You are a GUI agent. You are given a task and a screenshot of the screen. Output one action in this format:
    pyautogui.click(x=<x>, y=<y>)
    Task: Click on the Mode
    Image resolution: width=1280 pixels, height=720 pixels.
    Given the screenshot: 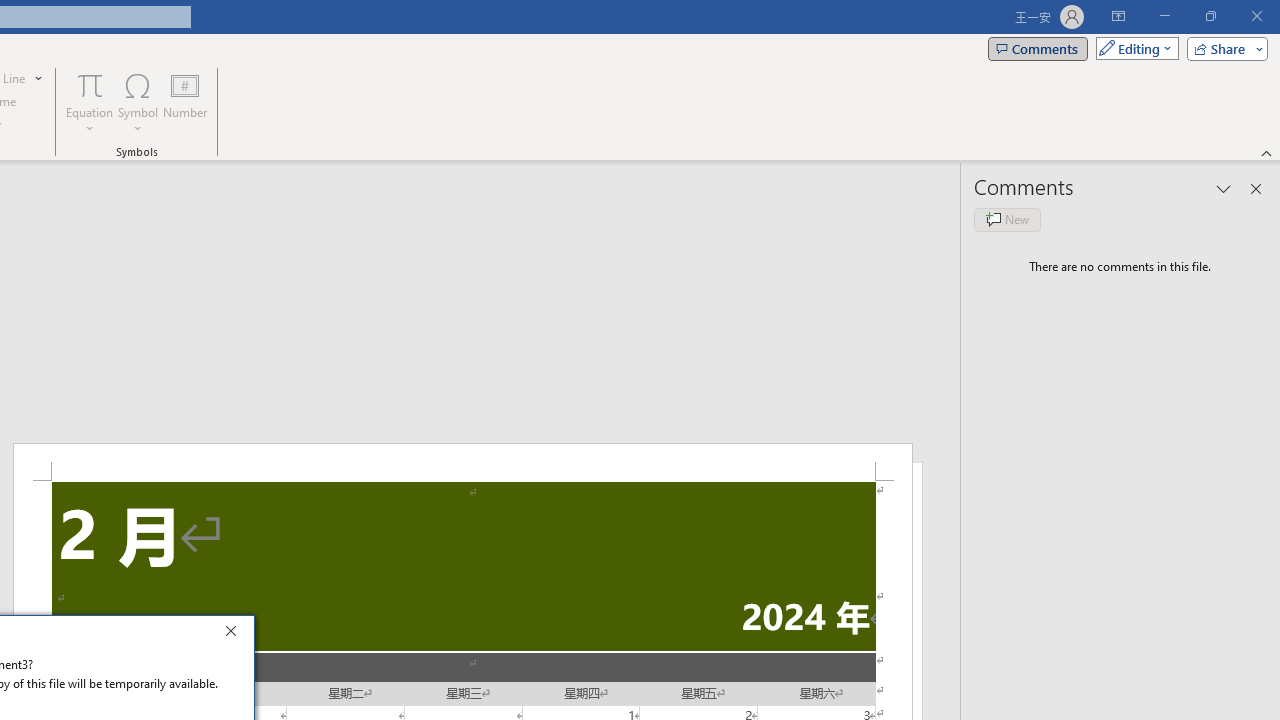 What is the action you would take?
    pyautogui.click(x=1133, y=48)
    